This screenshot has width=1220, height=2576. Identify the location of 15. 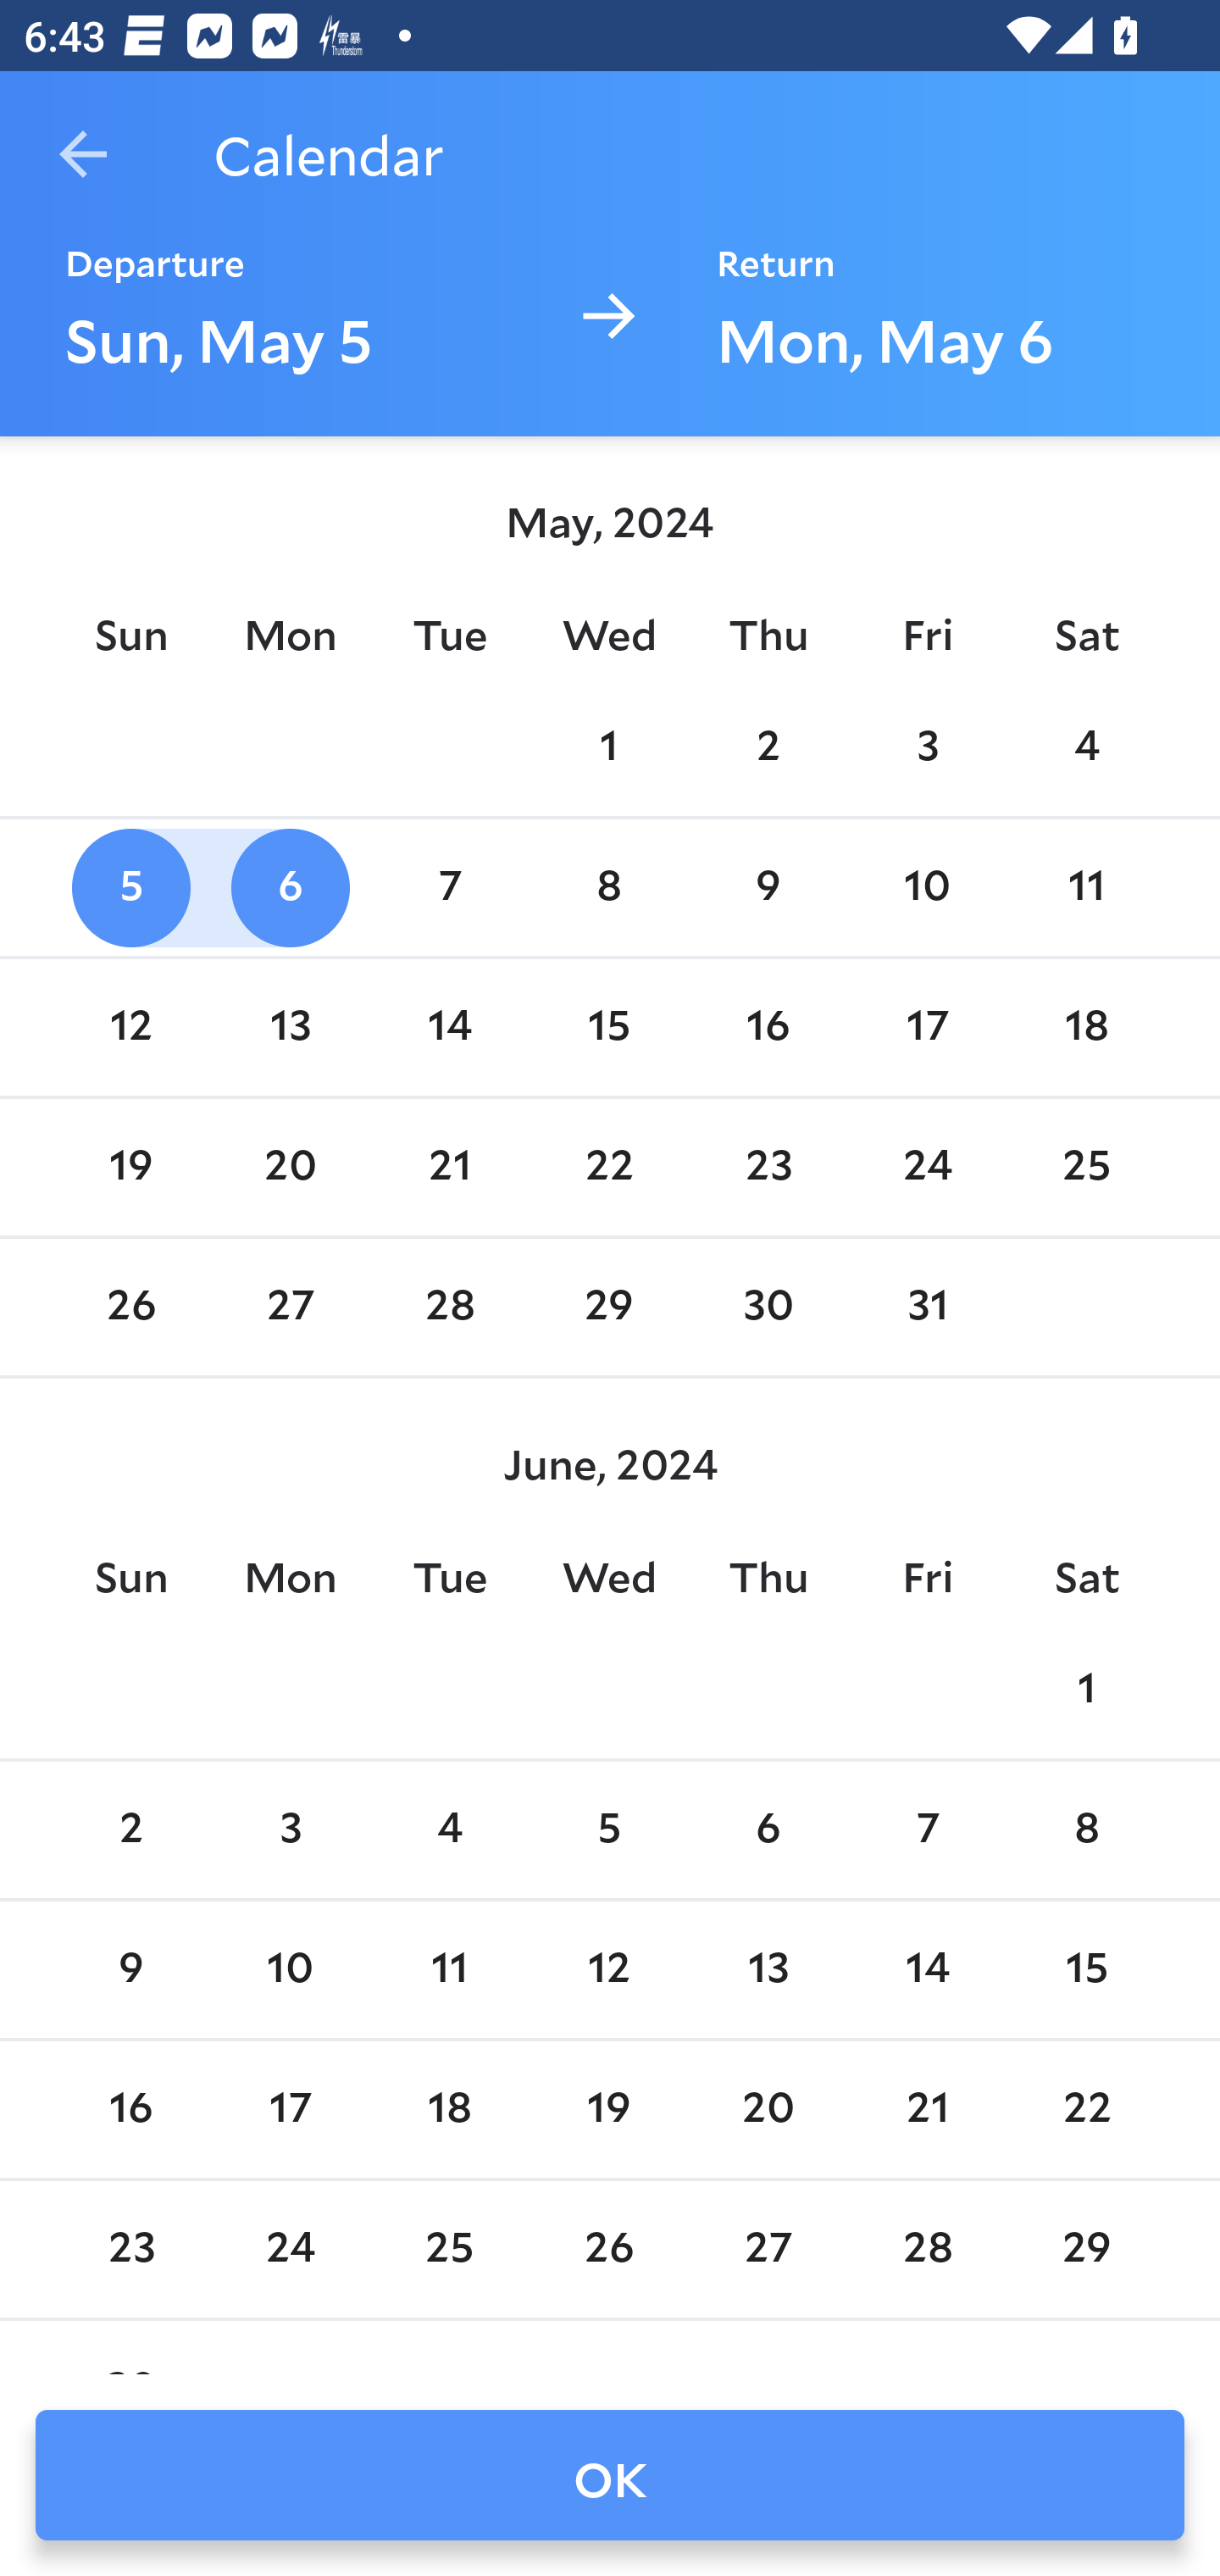
(609, 1027).